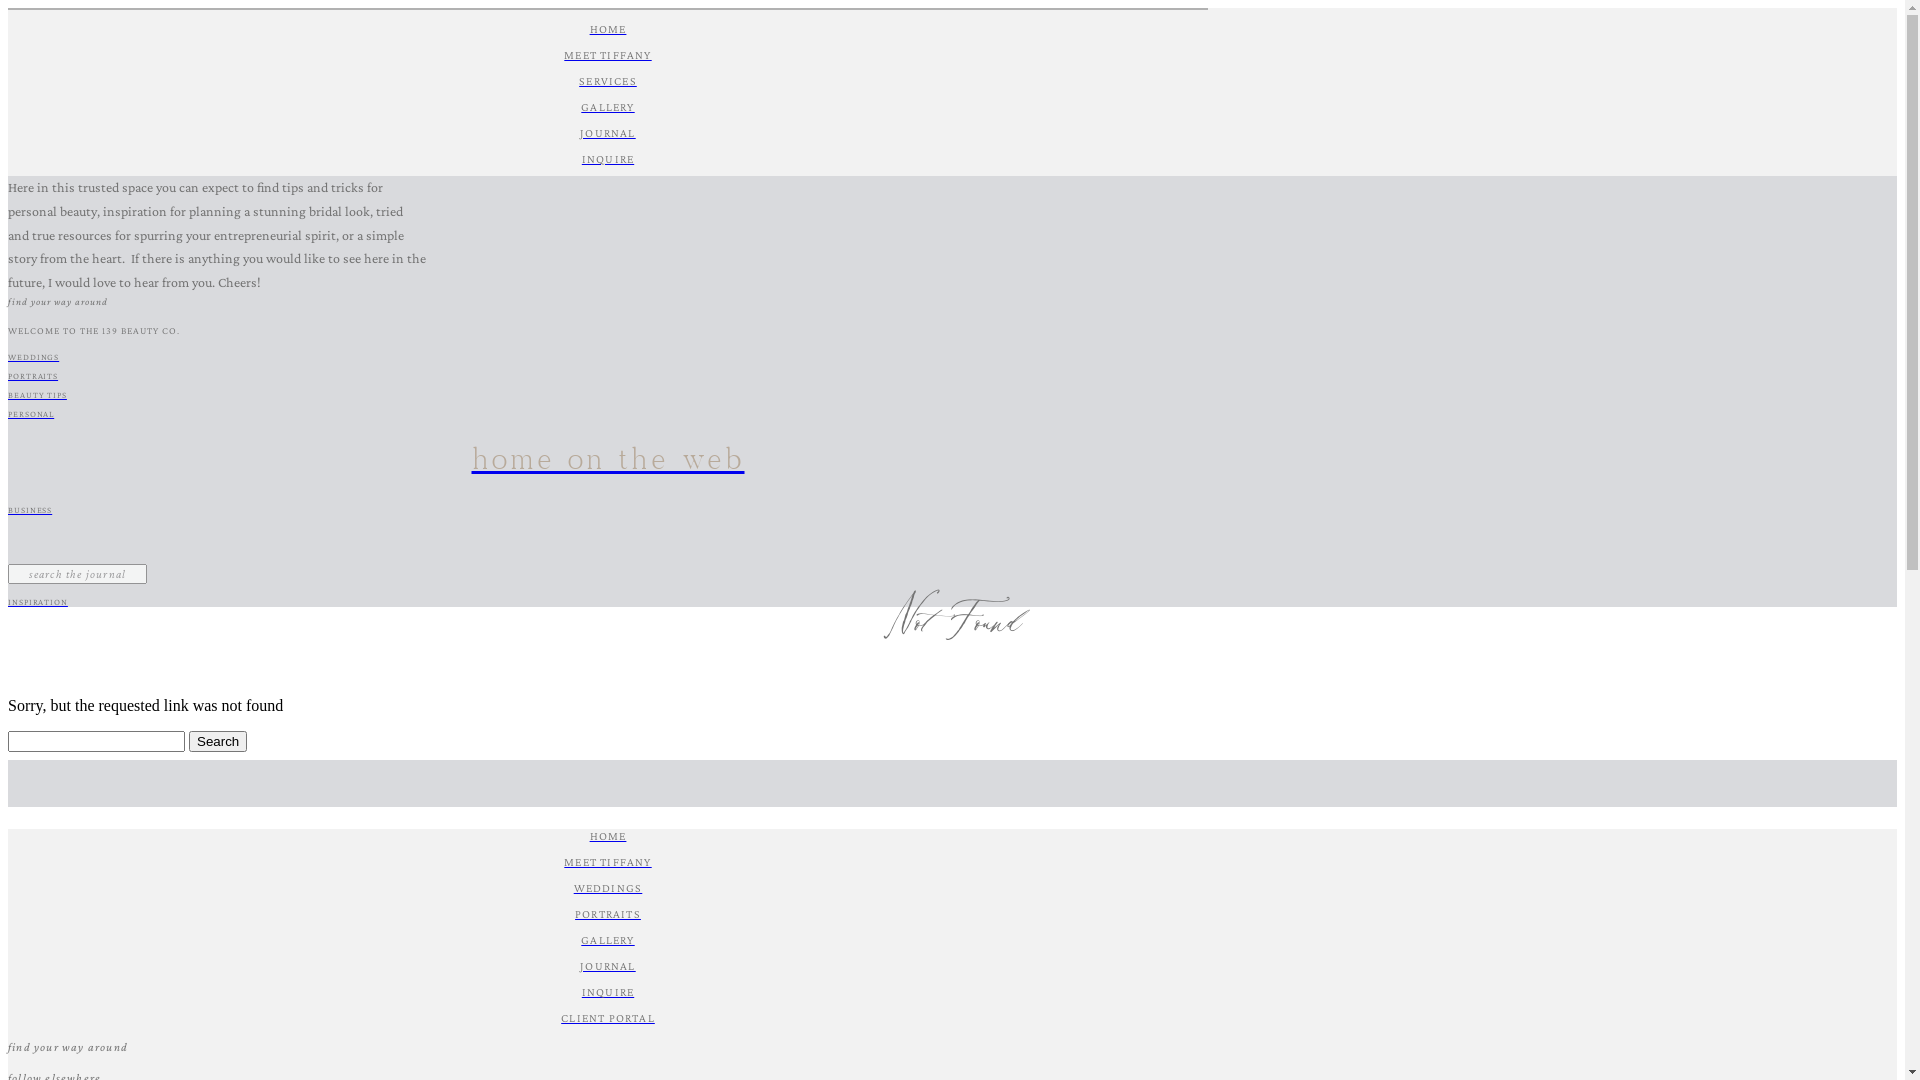 The height and width of the screenshot is (1080, 1920). Describe the element at coordinates (608, 55) in the screenshot. I see `MEET TIFFANY` at that location.